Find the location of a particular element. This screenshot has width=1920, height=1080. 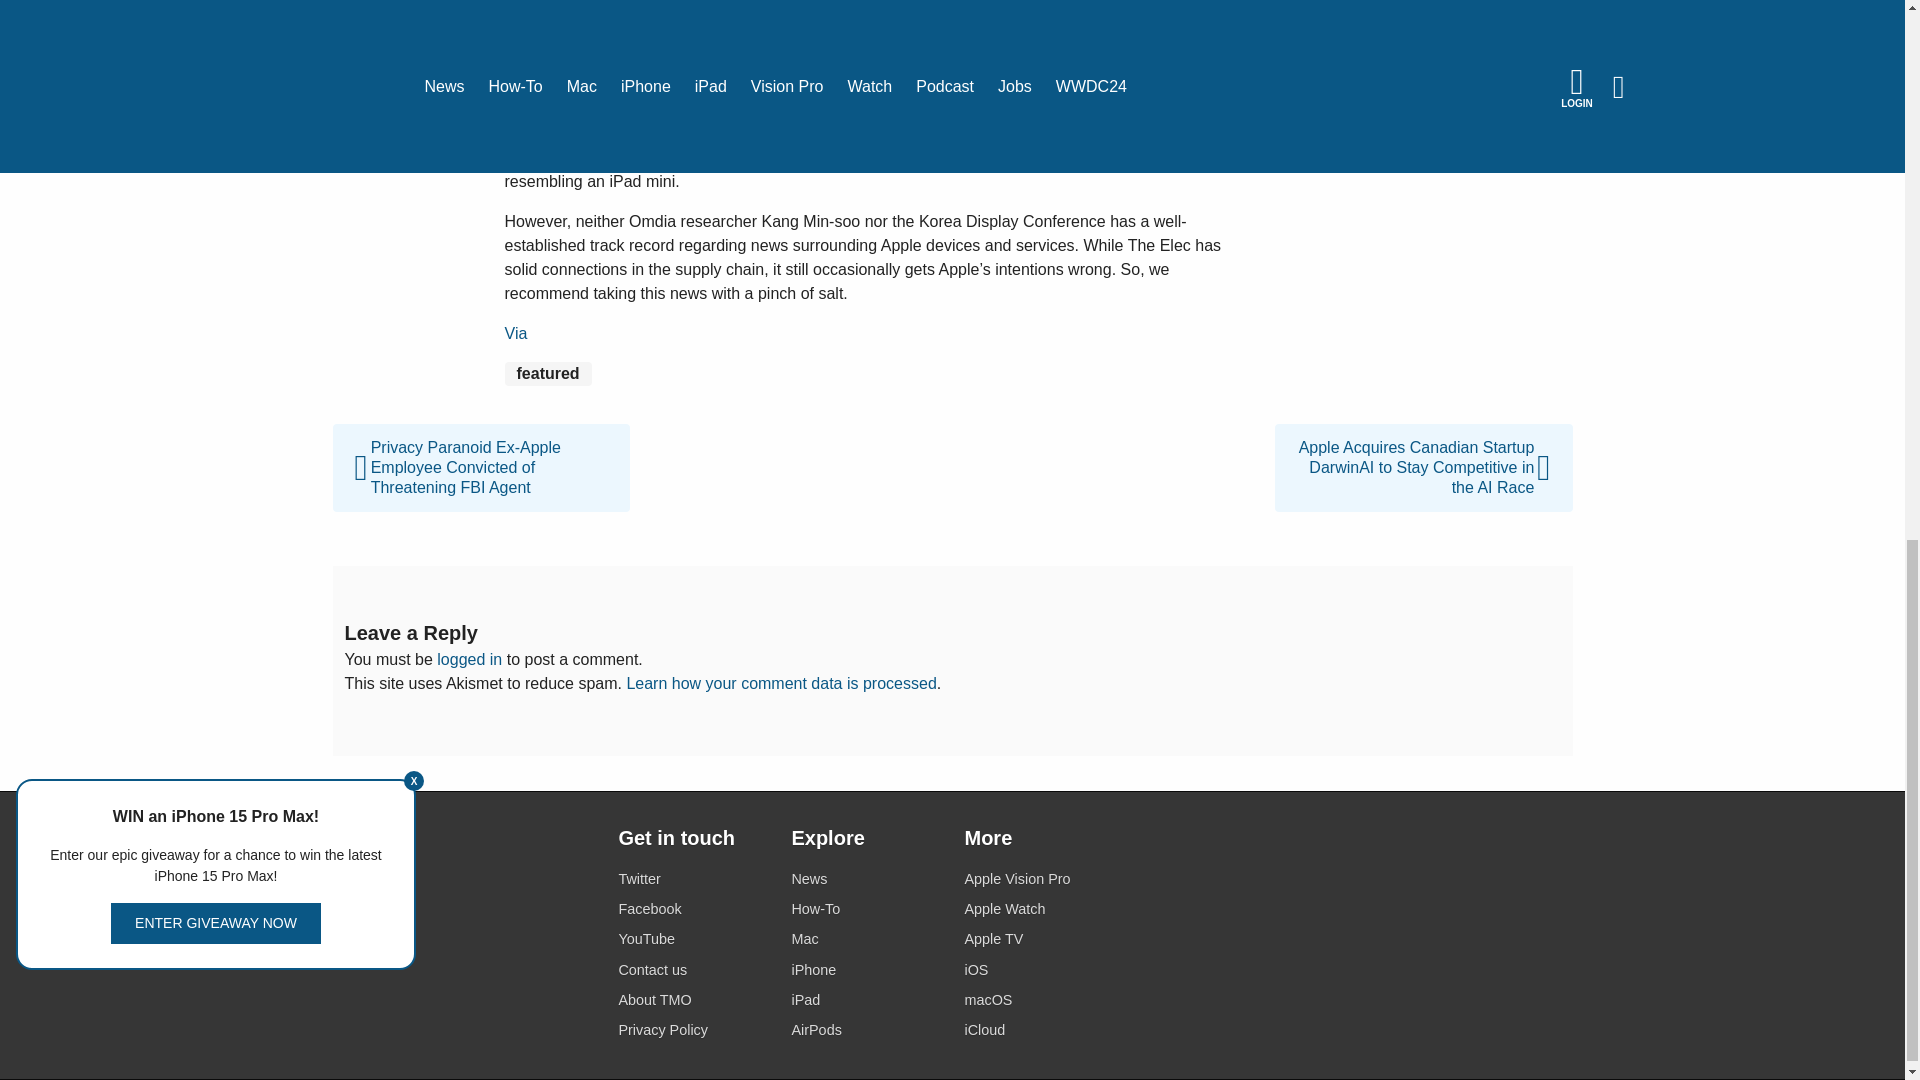

YouTube is located at coordinates (692, 938).